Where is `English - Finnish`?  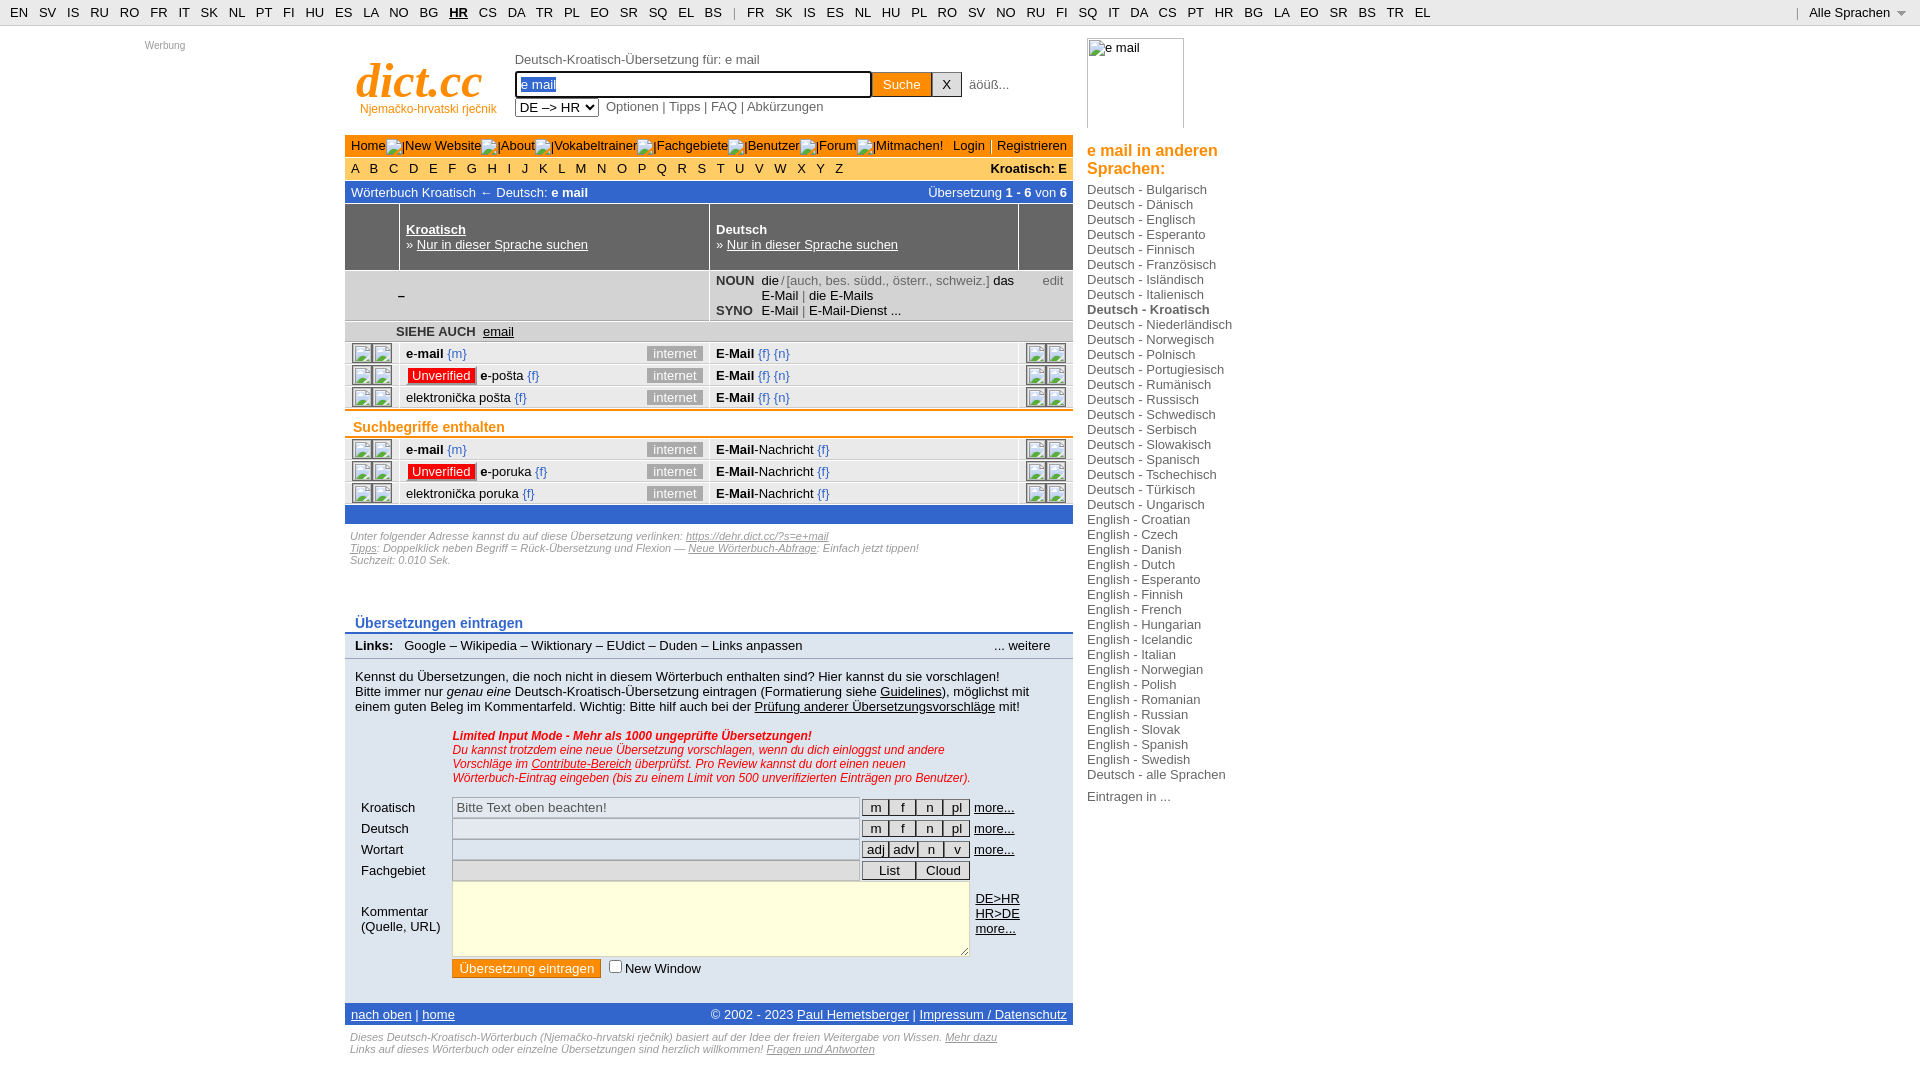 English - Finnish is located at coordinates (1135, 594).